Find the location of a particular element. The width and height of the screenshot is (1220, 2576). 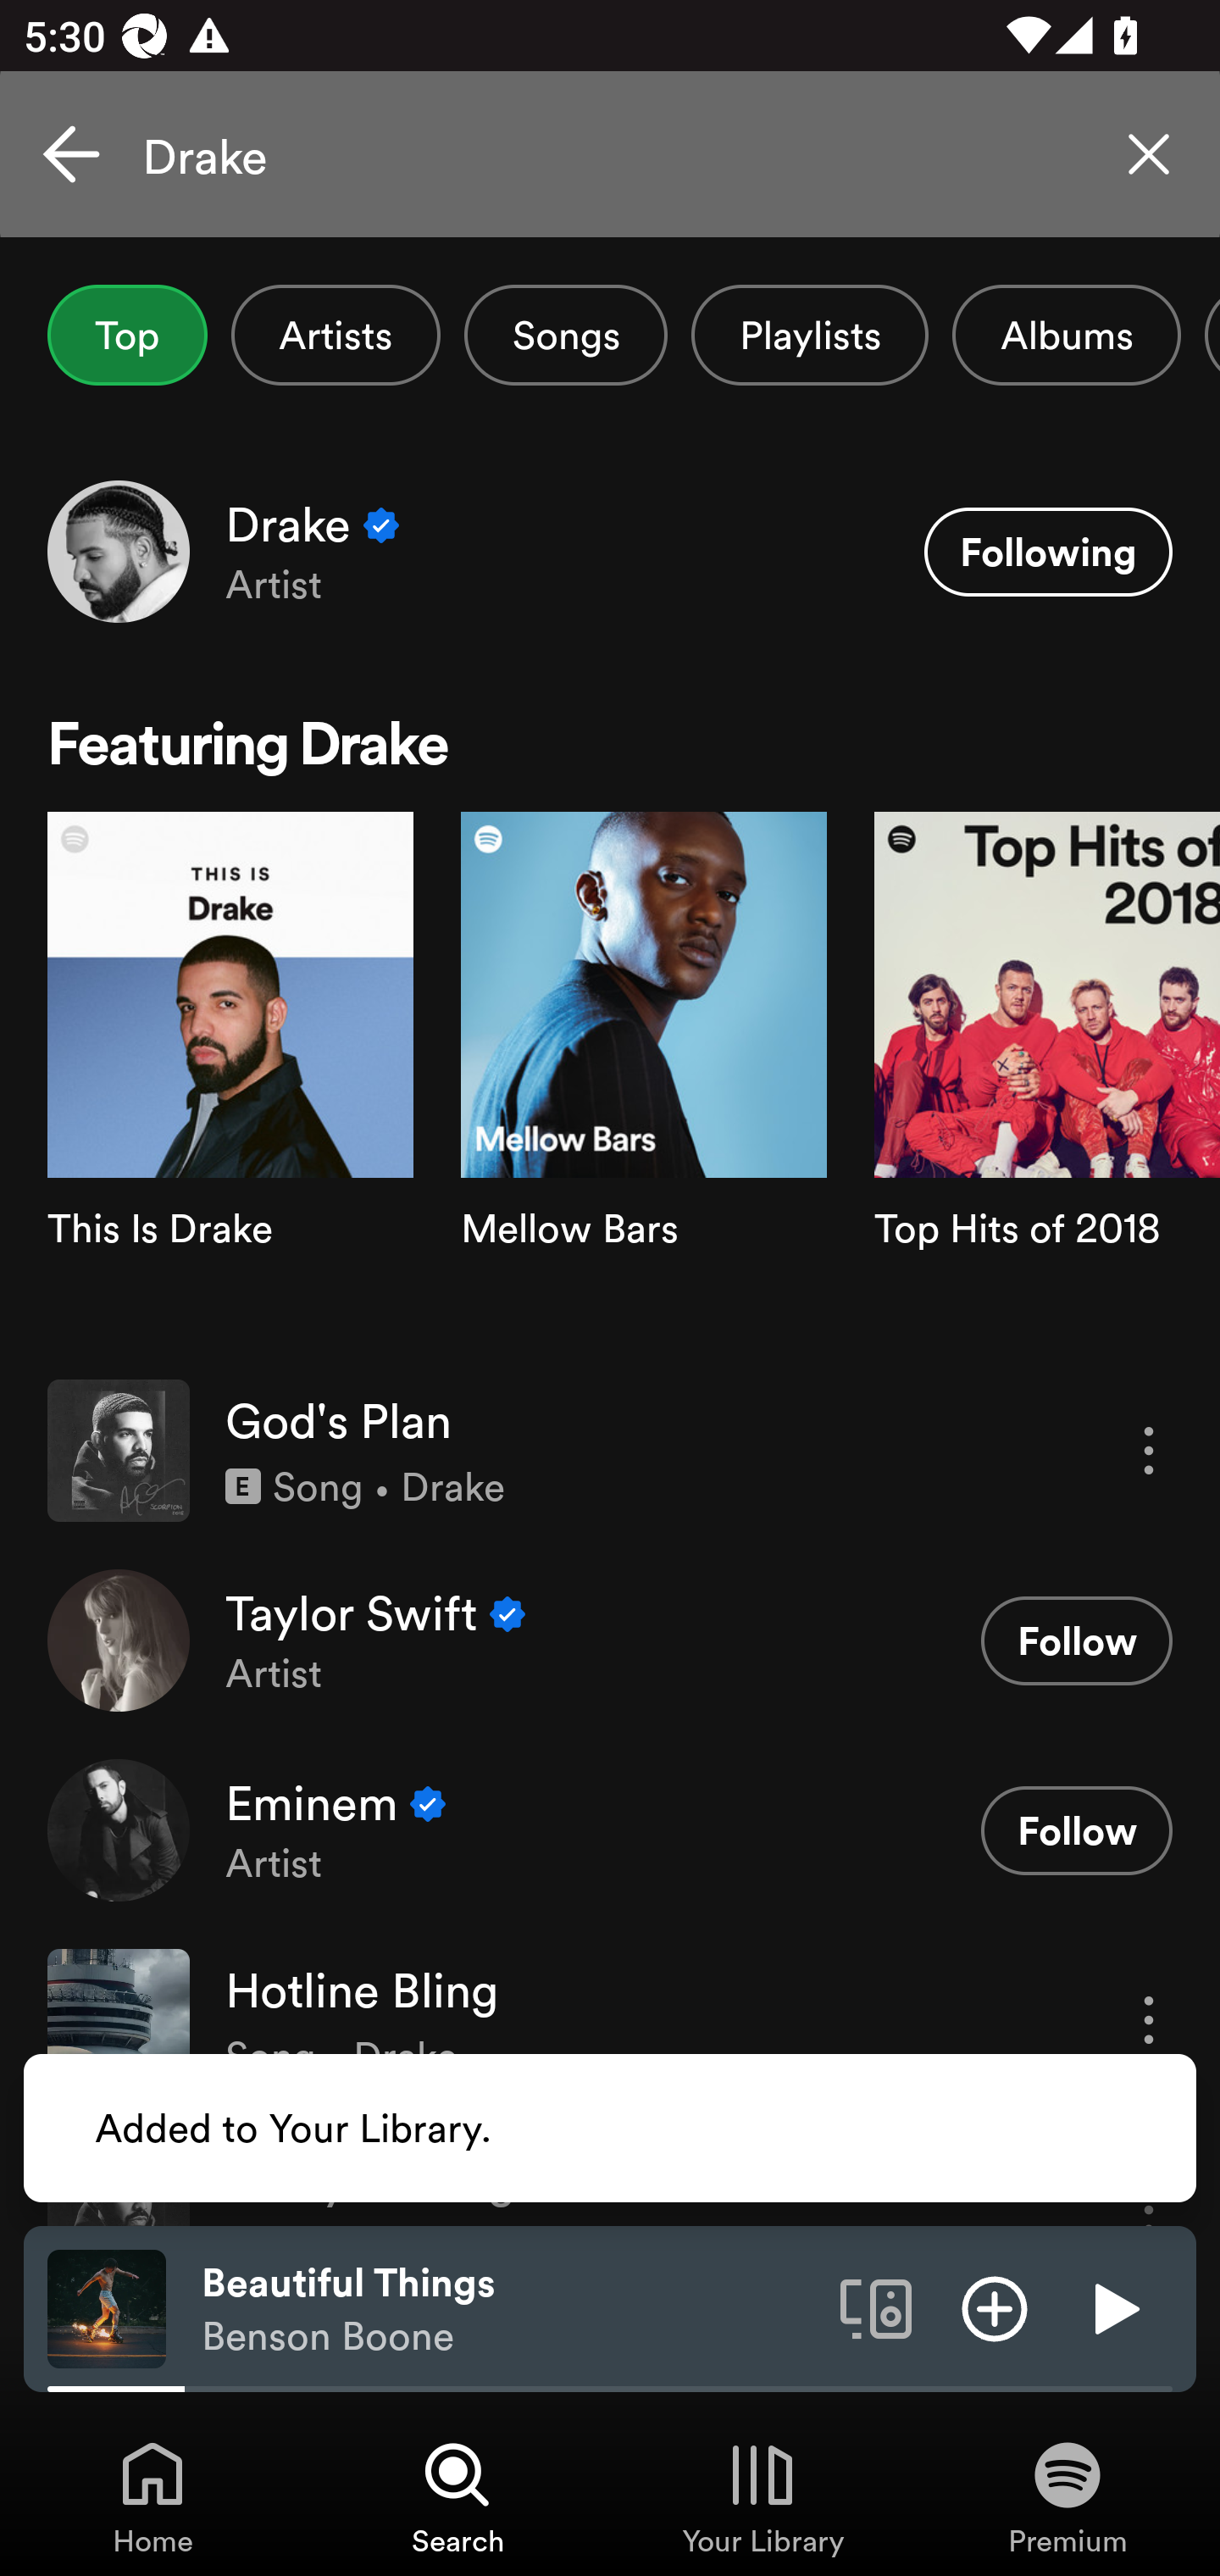

Play is located at coordinates (1113, 2307).